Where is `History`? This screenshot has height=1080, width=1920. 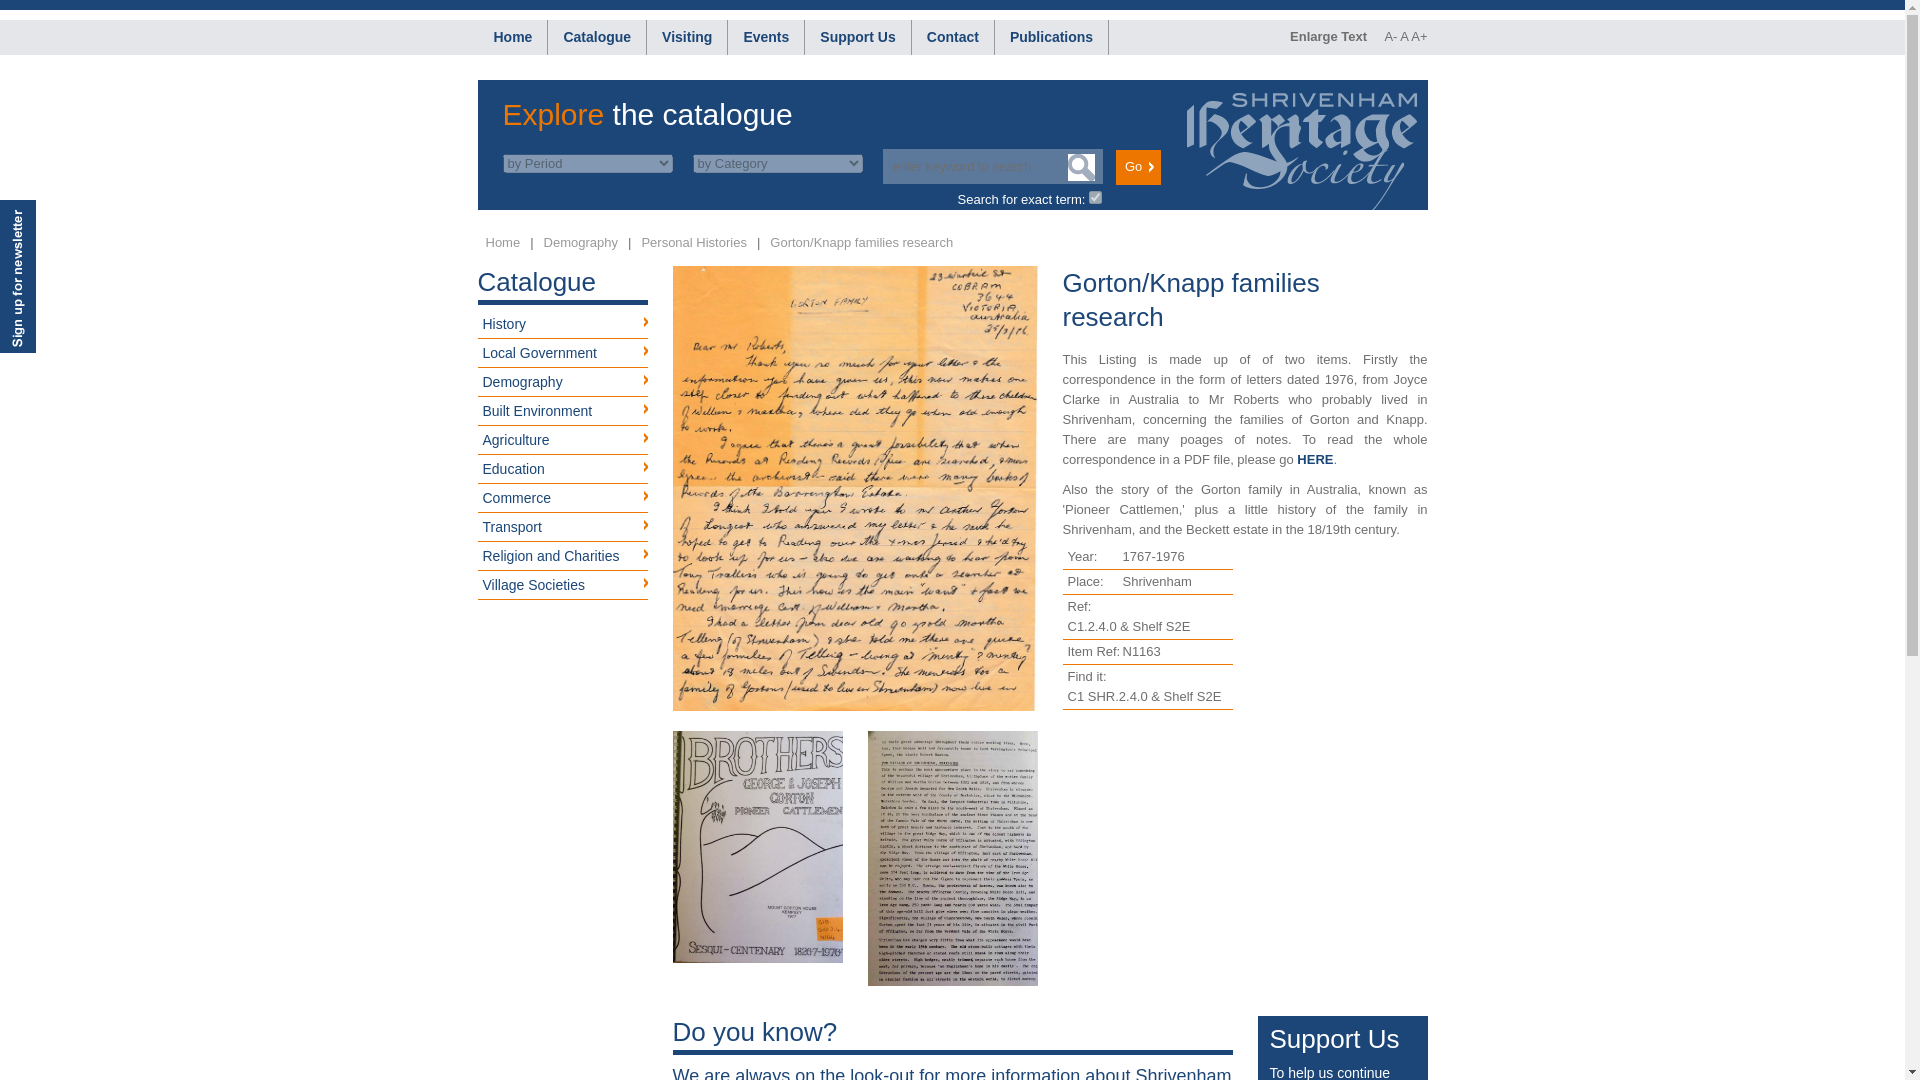 History is located at coordinates (563, 324).